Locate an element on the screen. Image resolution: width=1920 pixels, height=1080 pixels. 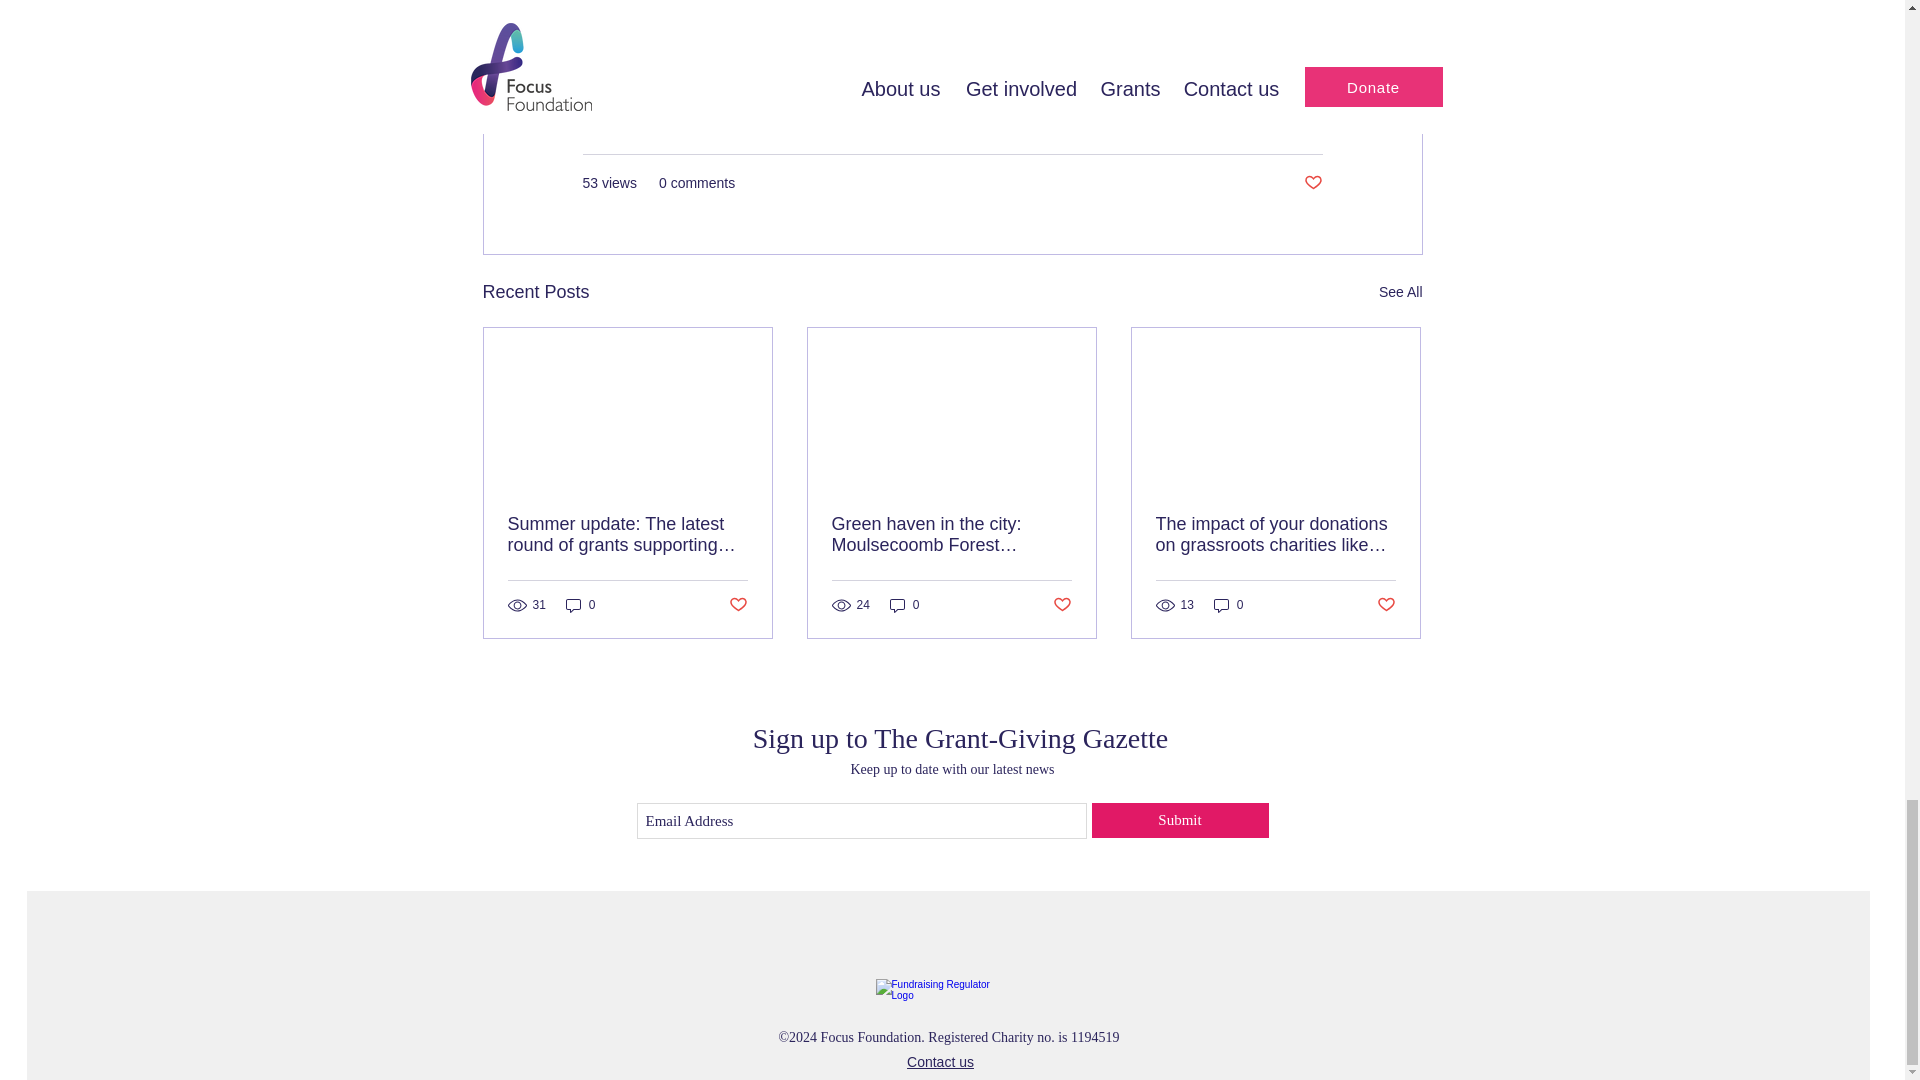
Awarded Grant is located at coordinates (1183, 123).